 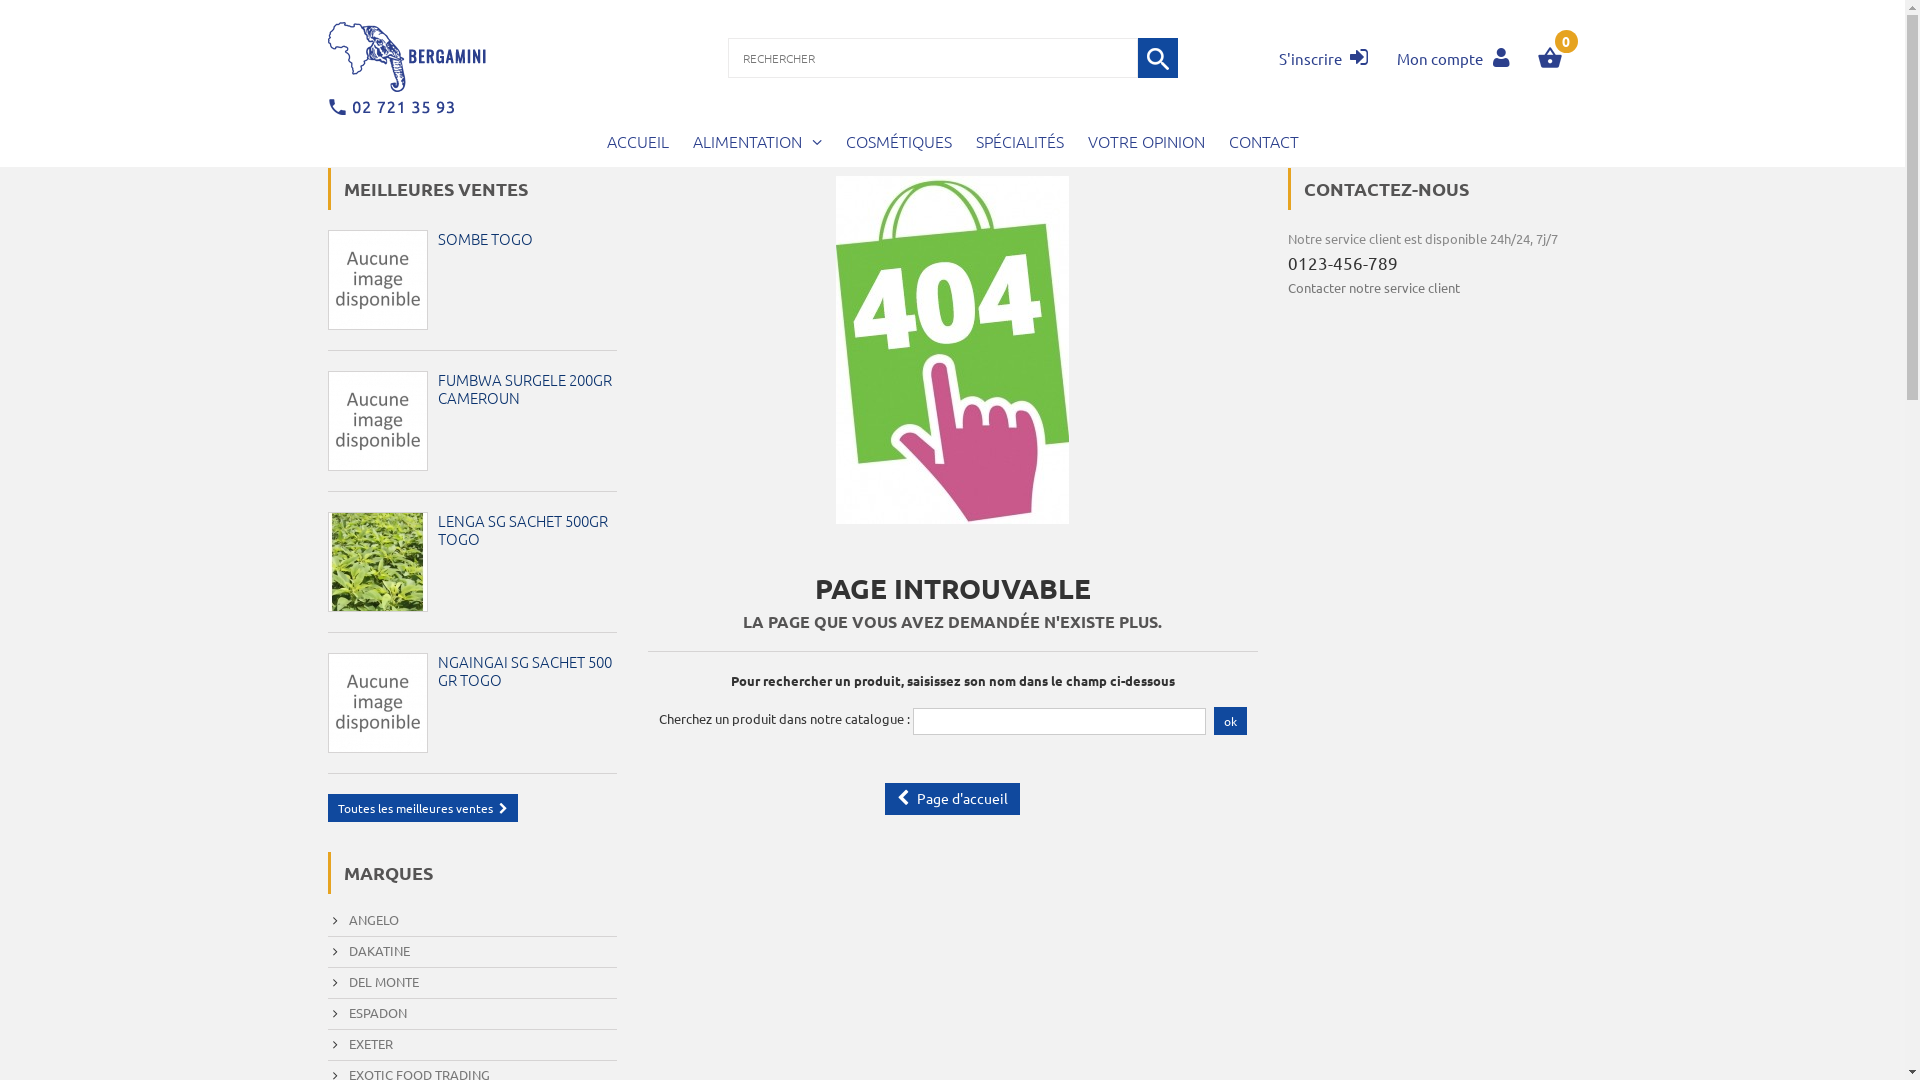 What do you see at coordinates (952, 799) in the screenshot?
I see `Page d'accueil` at bounding box center [952, 799].